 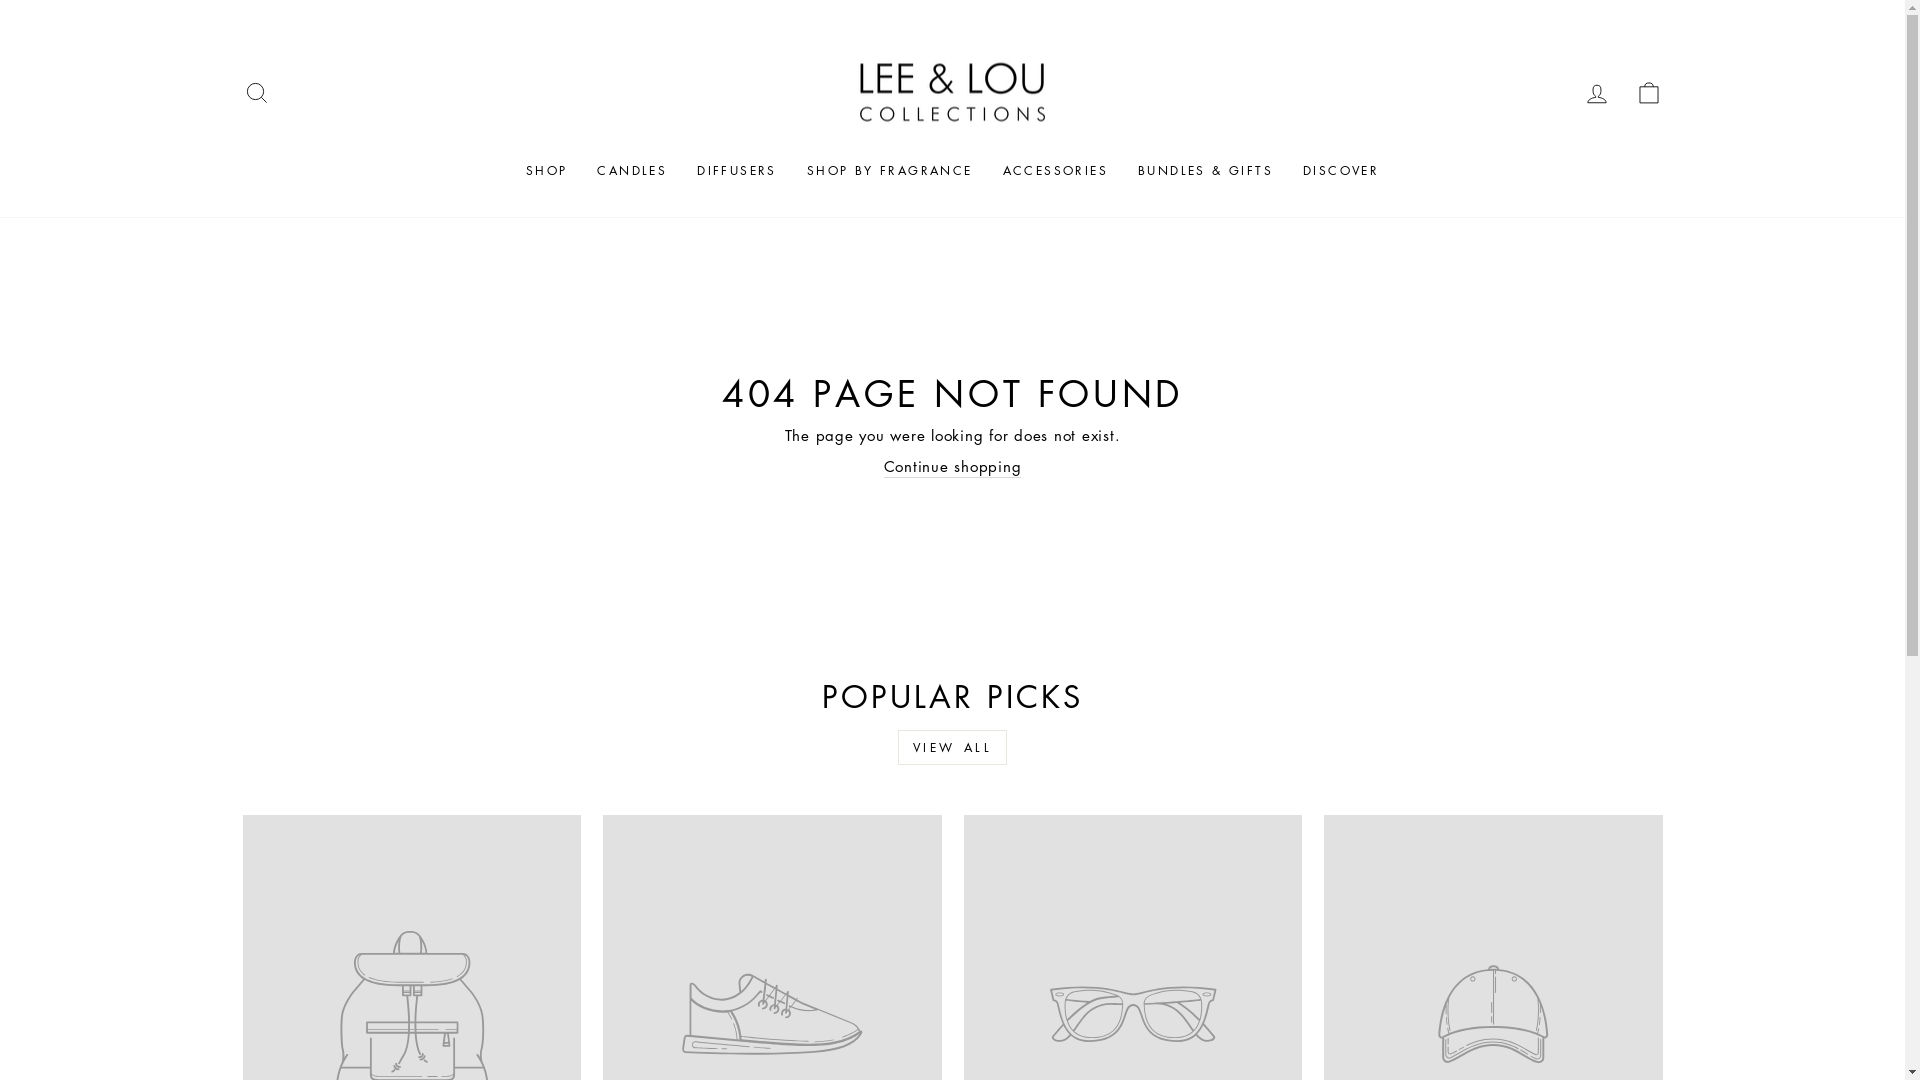 What do you see at coordinates (737, 170) in the screenshot?
I see `DIFFUSERS` at bounding box center [737, 170].